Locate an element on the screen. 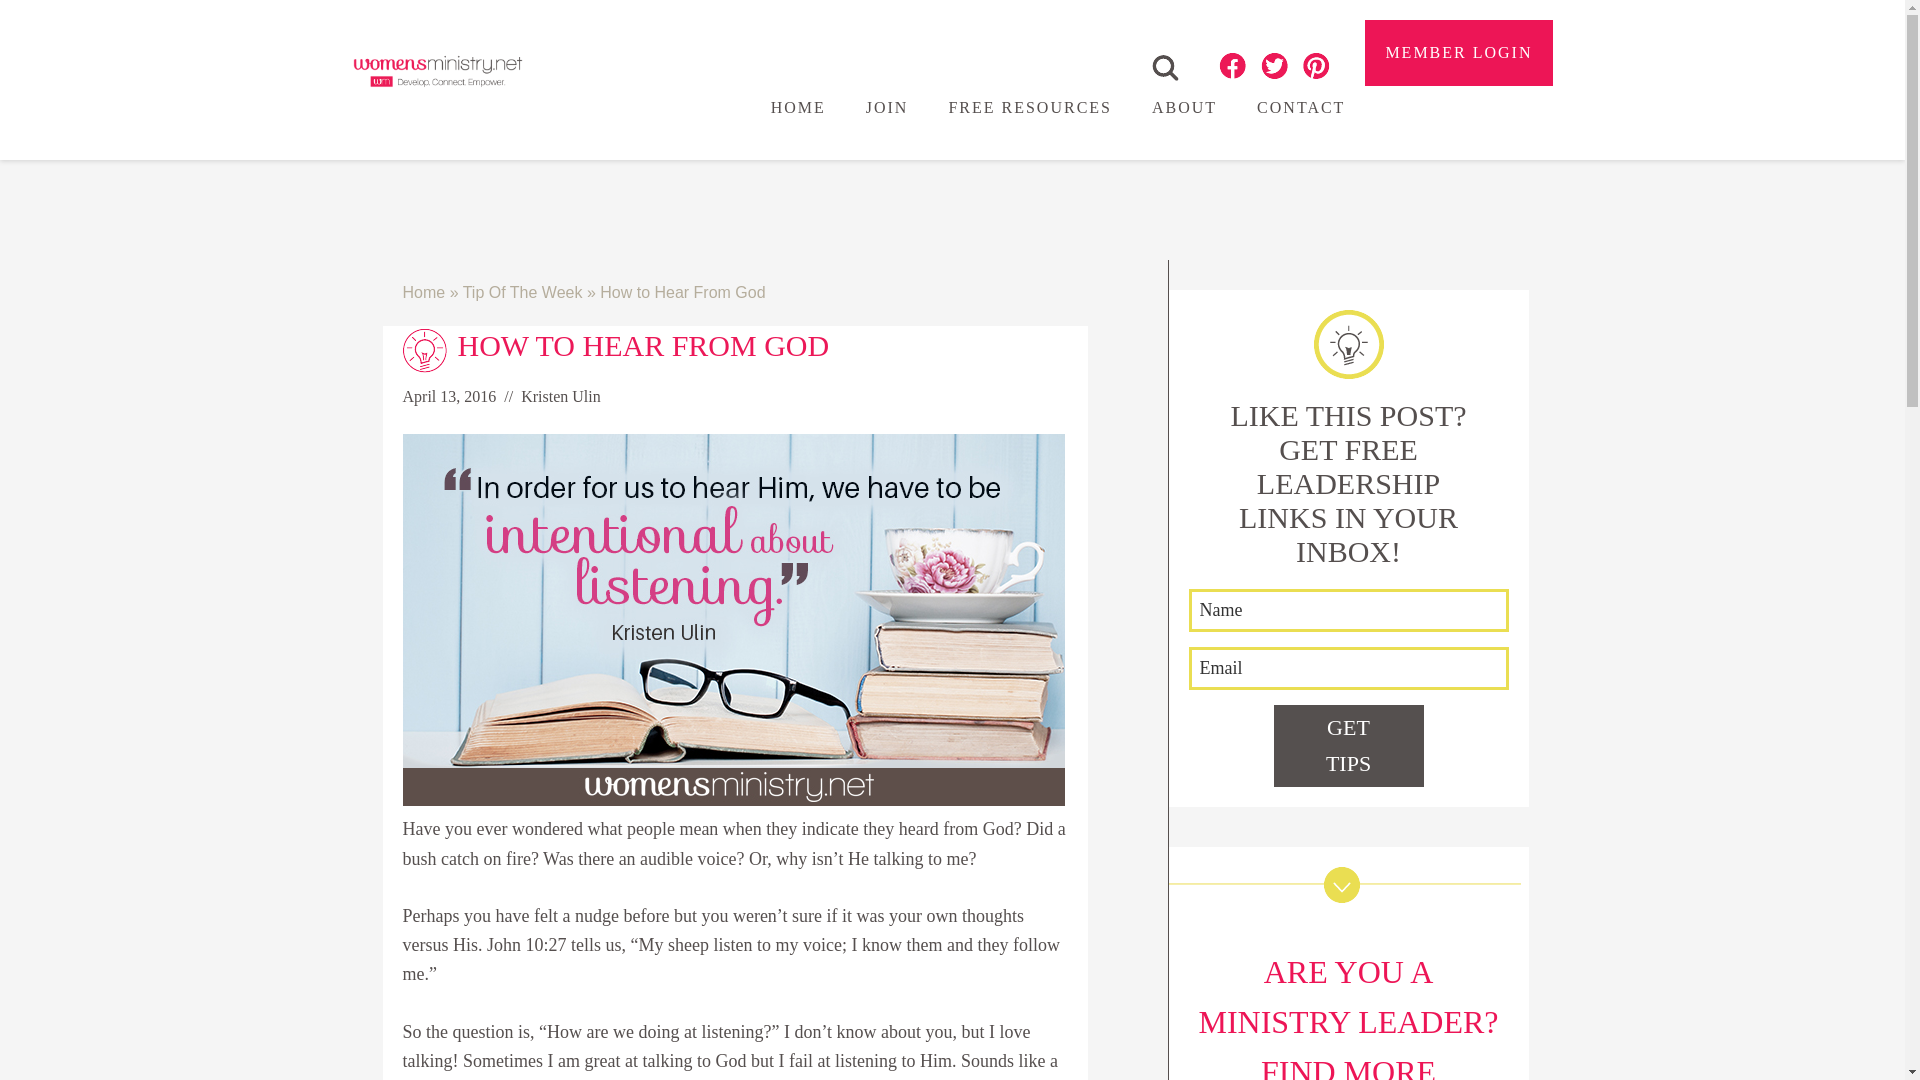  MEMBER LOGIN is located at coordinates (1458, 52).